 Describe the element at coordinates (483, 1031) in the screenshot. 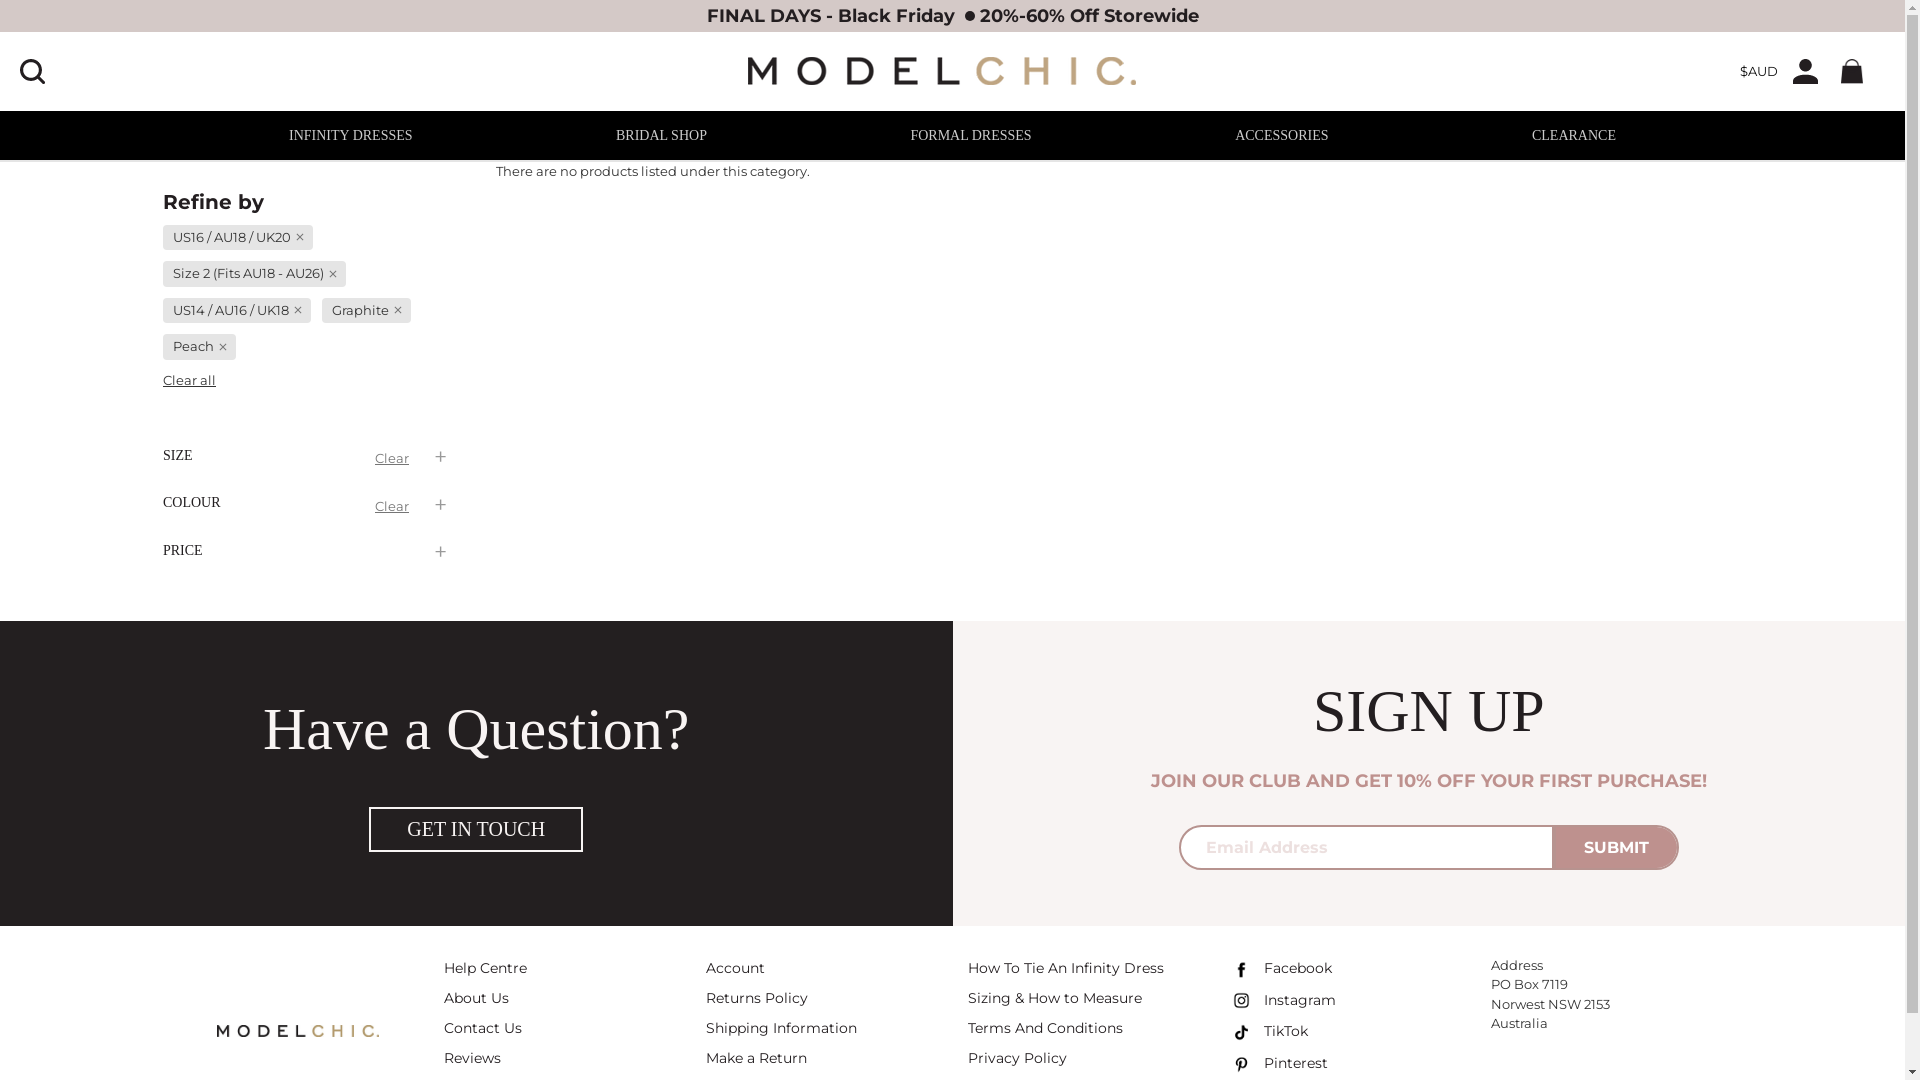

I see `Contact Us` at that location.